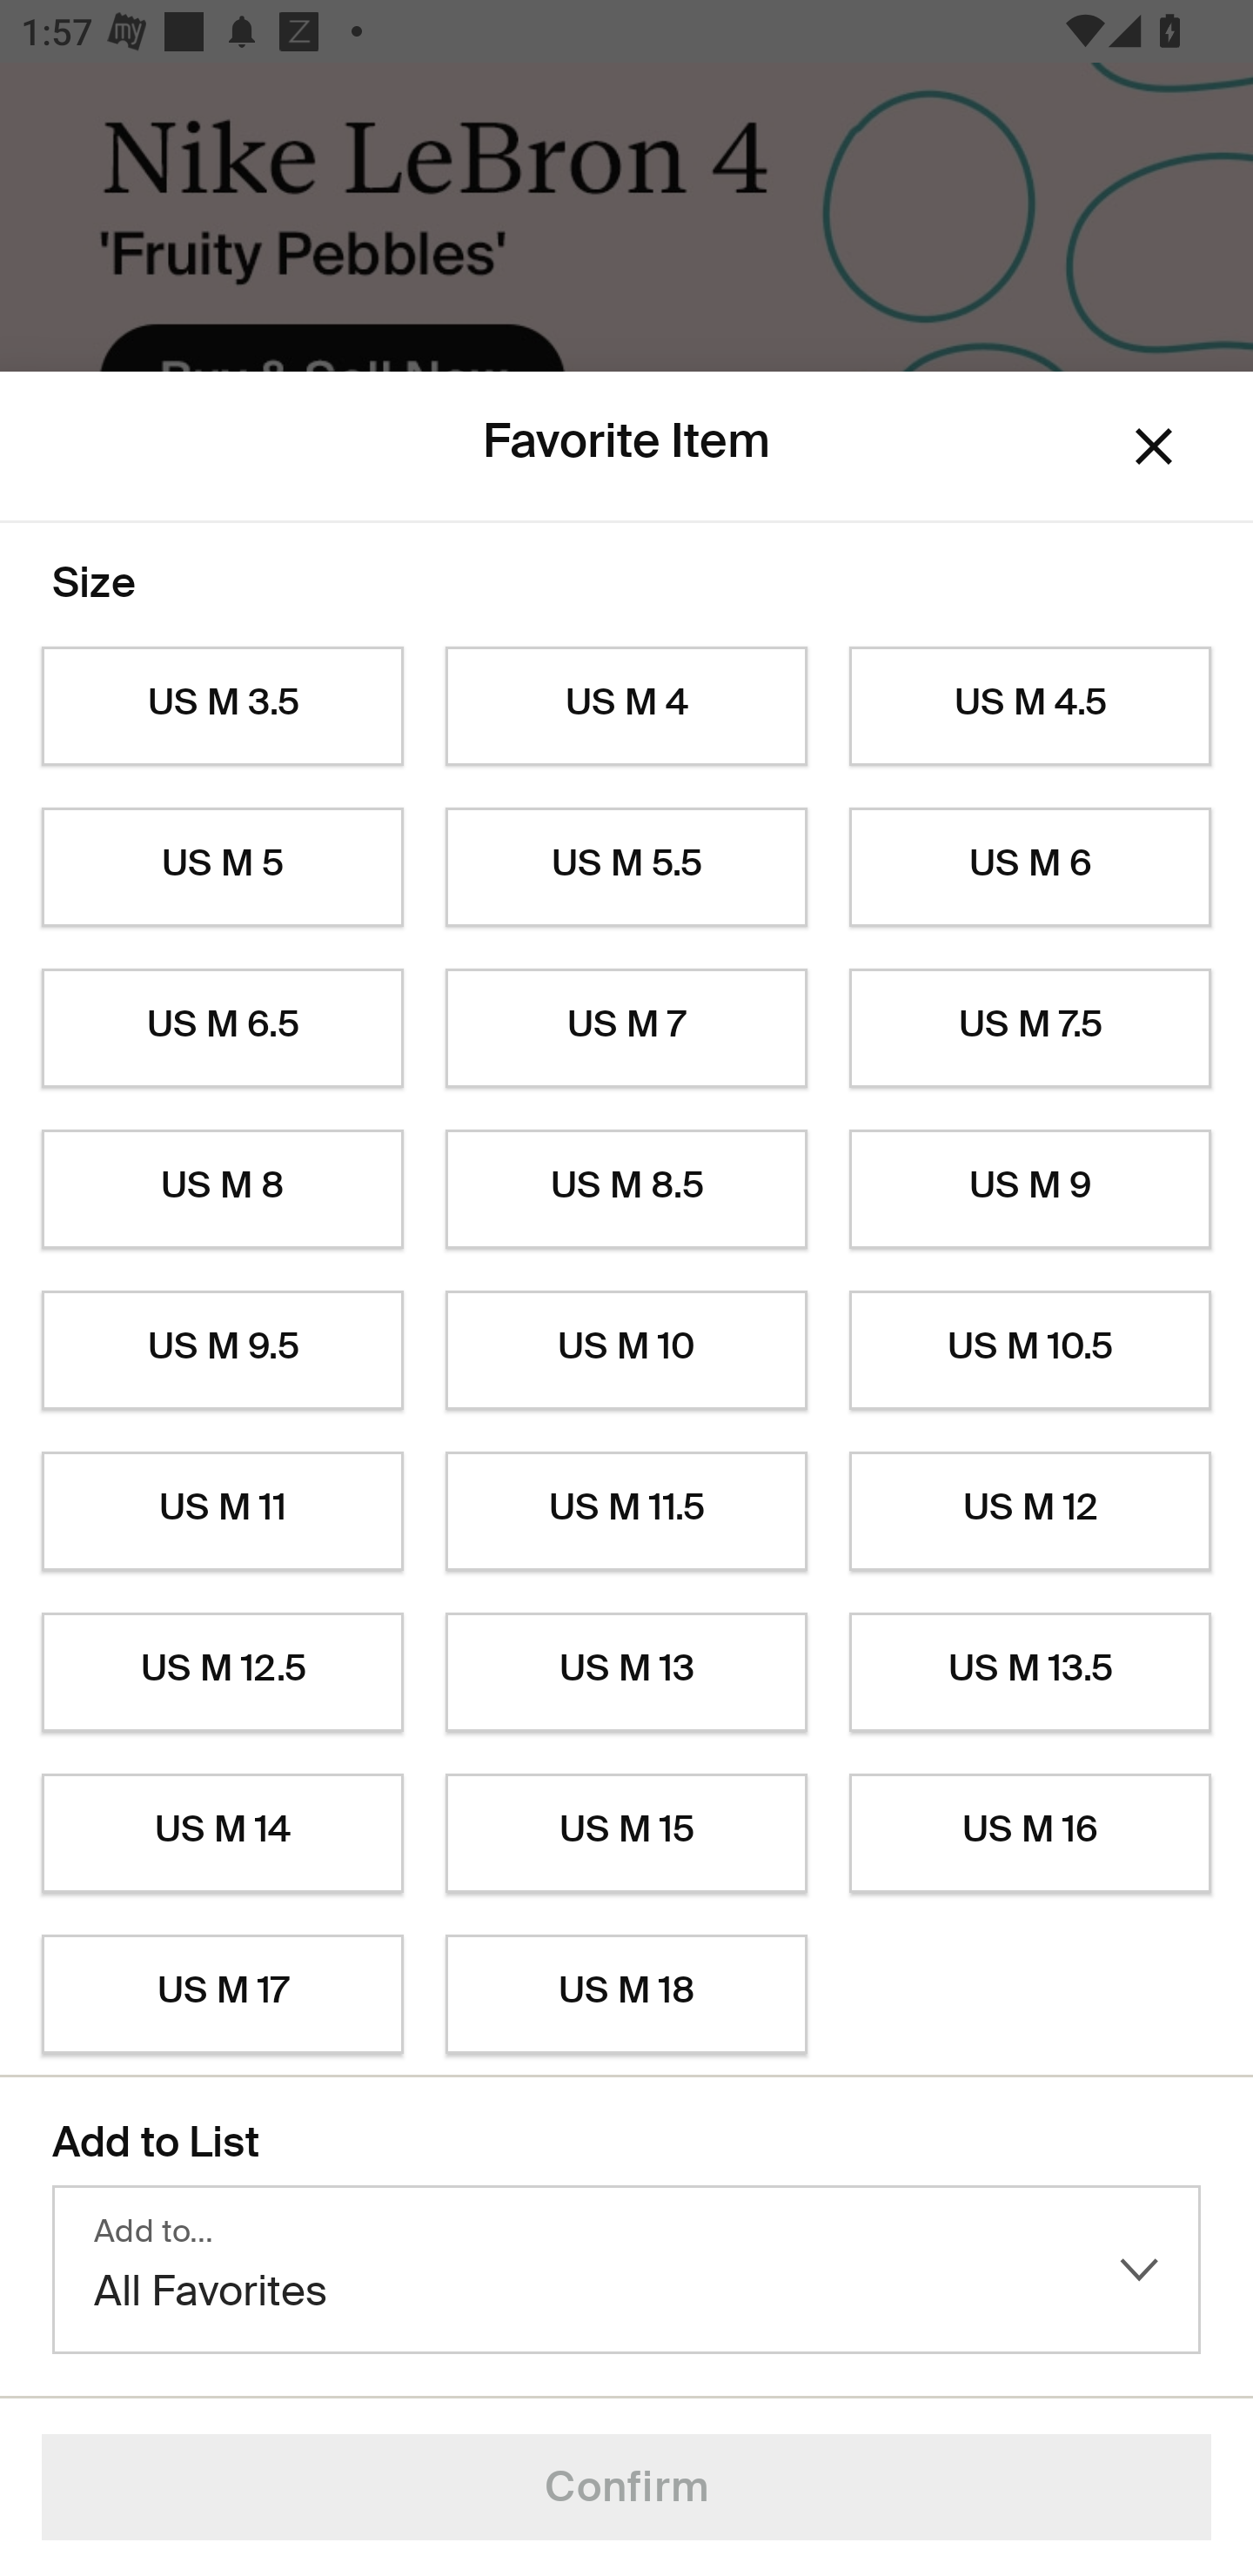  Describe the element at coordinates (1030, 1834) in the screenshot. I see `US M 16` at that location.